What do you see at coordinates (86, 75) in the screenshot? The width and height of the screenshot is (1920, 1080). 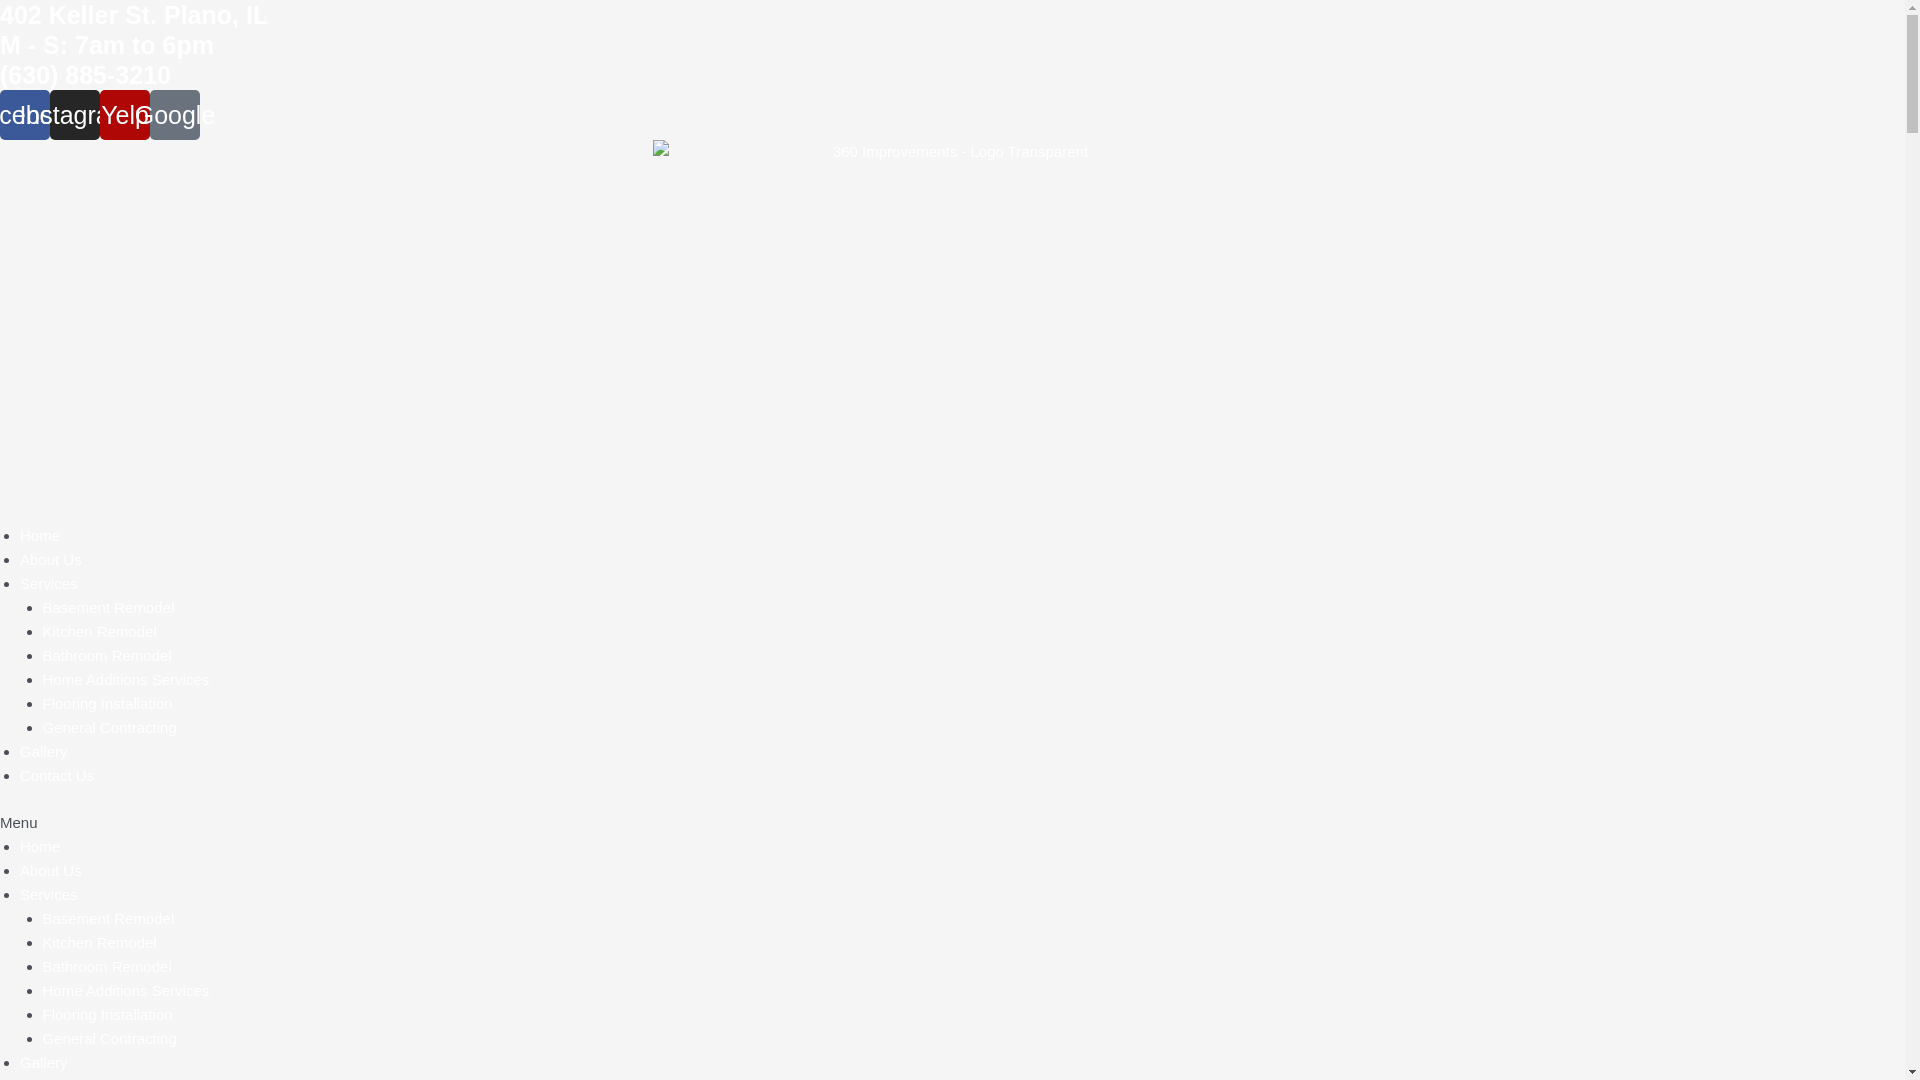 I see `(630) 885-3210` at bounding box center [86, 75].